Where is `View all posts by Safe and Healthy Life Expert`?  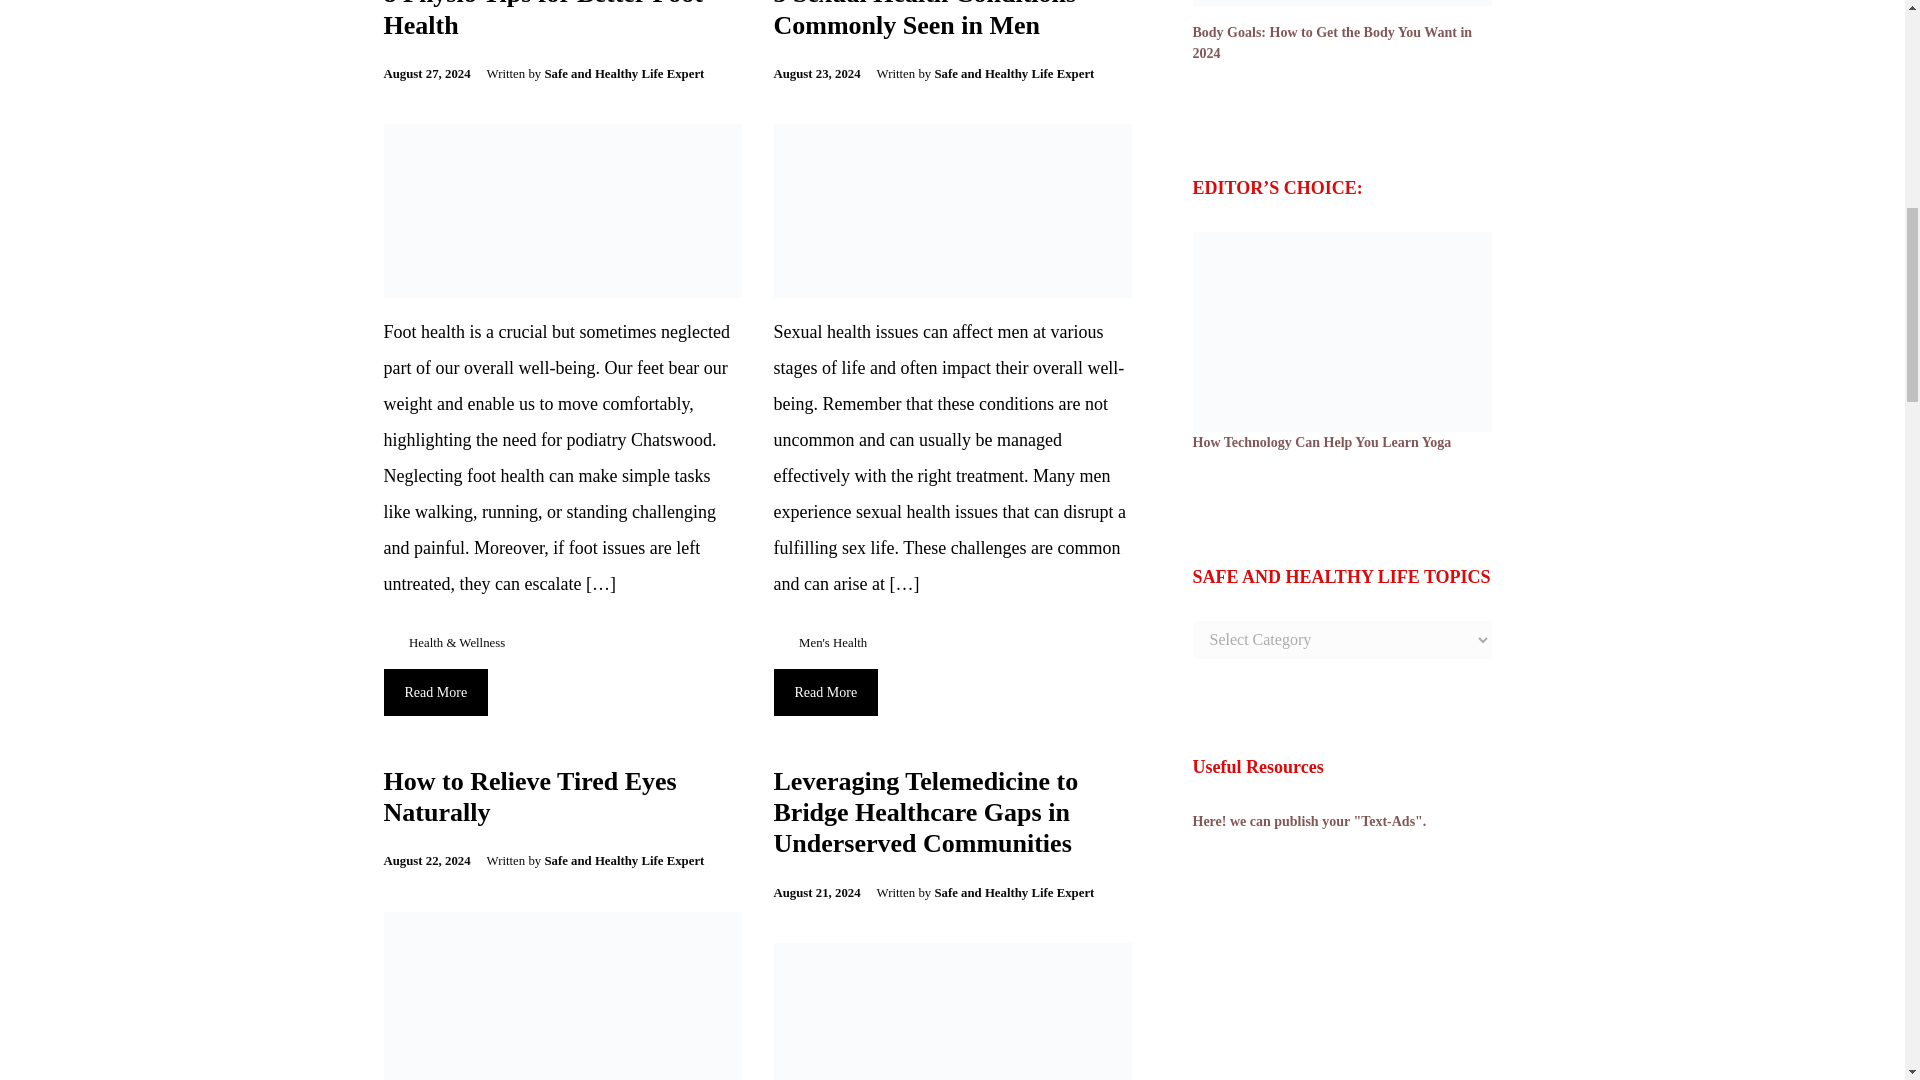
View all posts by Safe and Healthy Life Expert is located at coordinates (624, 74).